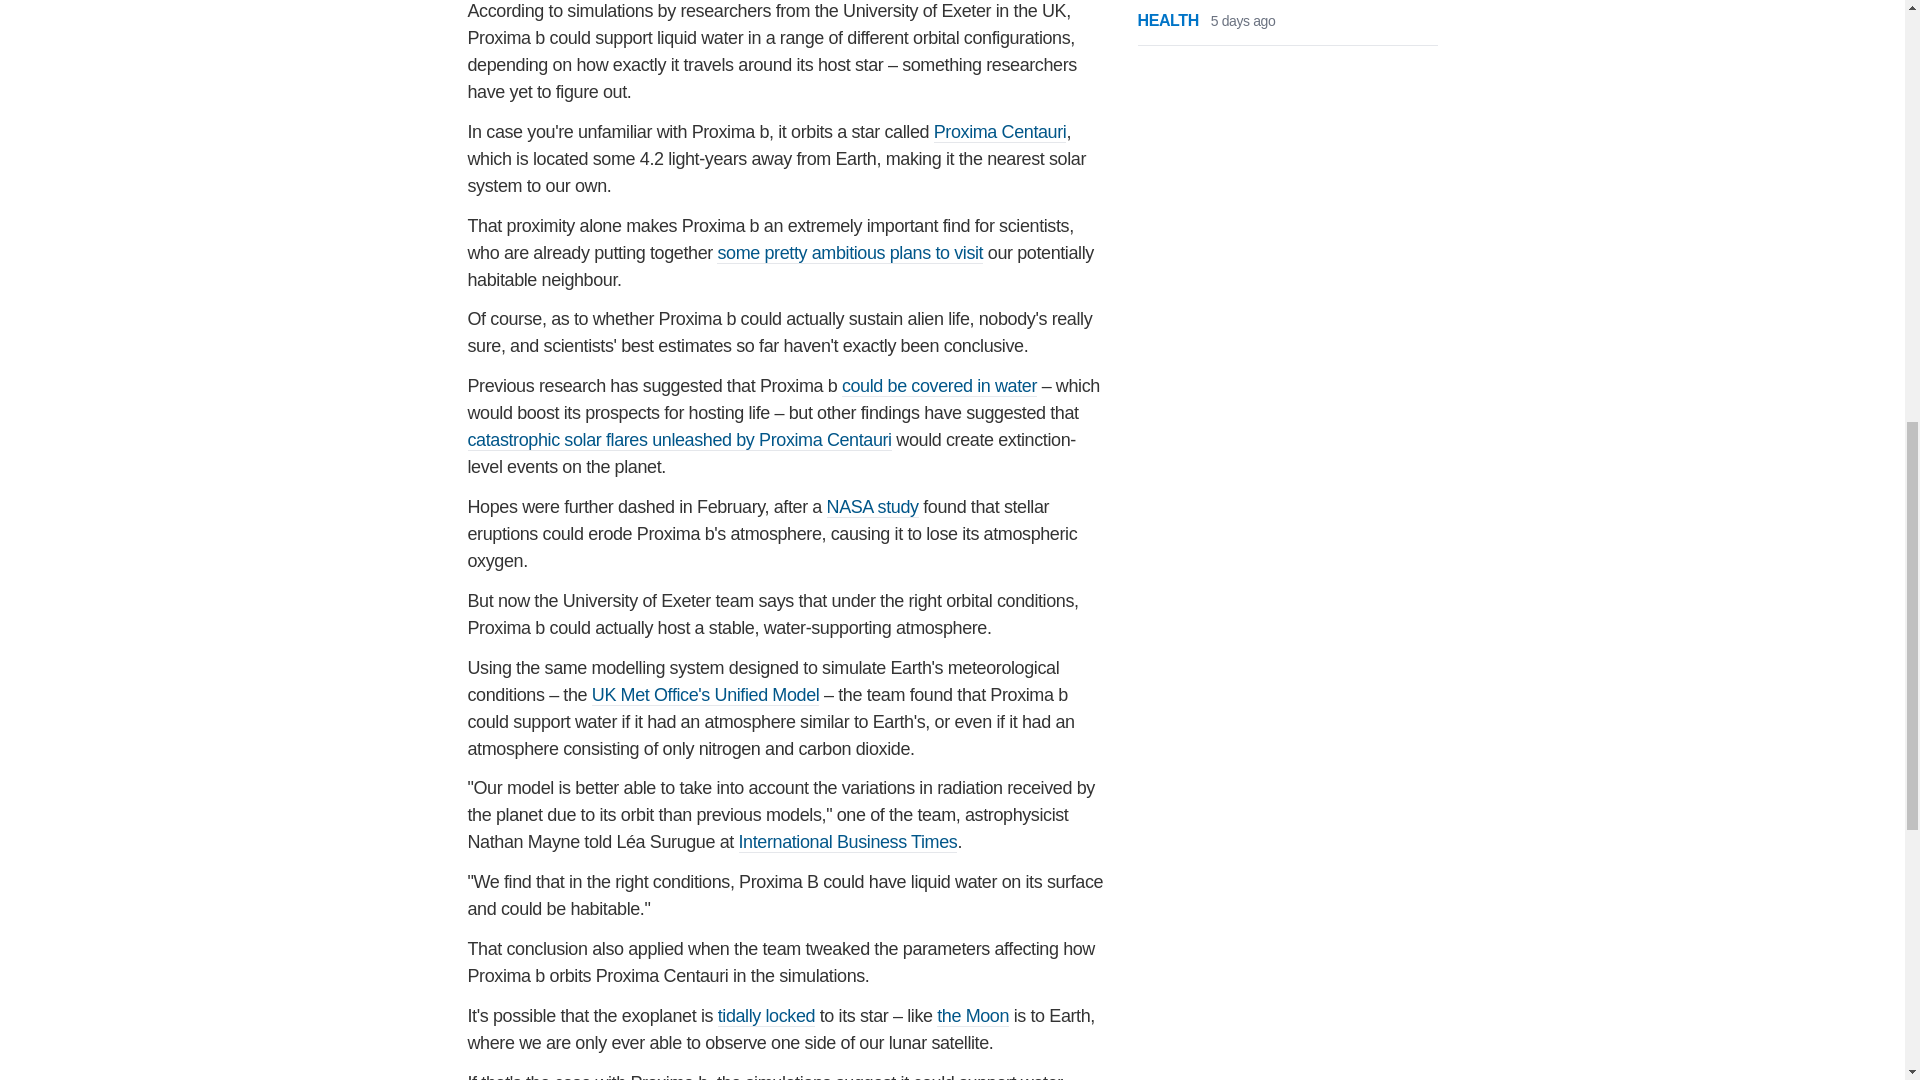 The width and height of the screenshot is (1920, 1080). Describe the element at coordinates (1000, 132) in the screenshot. I see `Proxima Centauri` at that location.